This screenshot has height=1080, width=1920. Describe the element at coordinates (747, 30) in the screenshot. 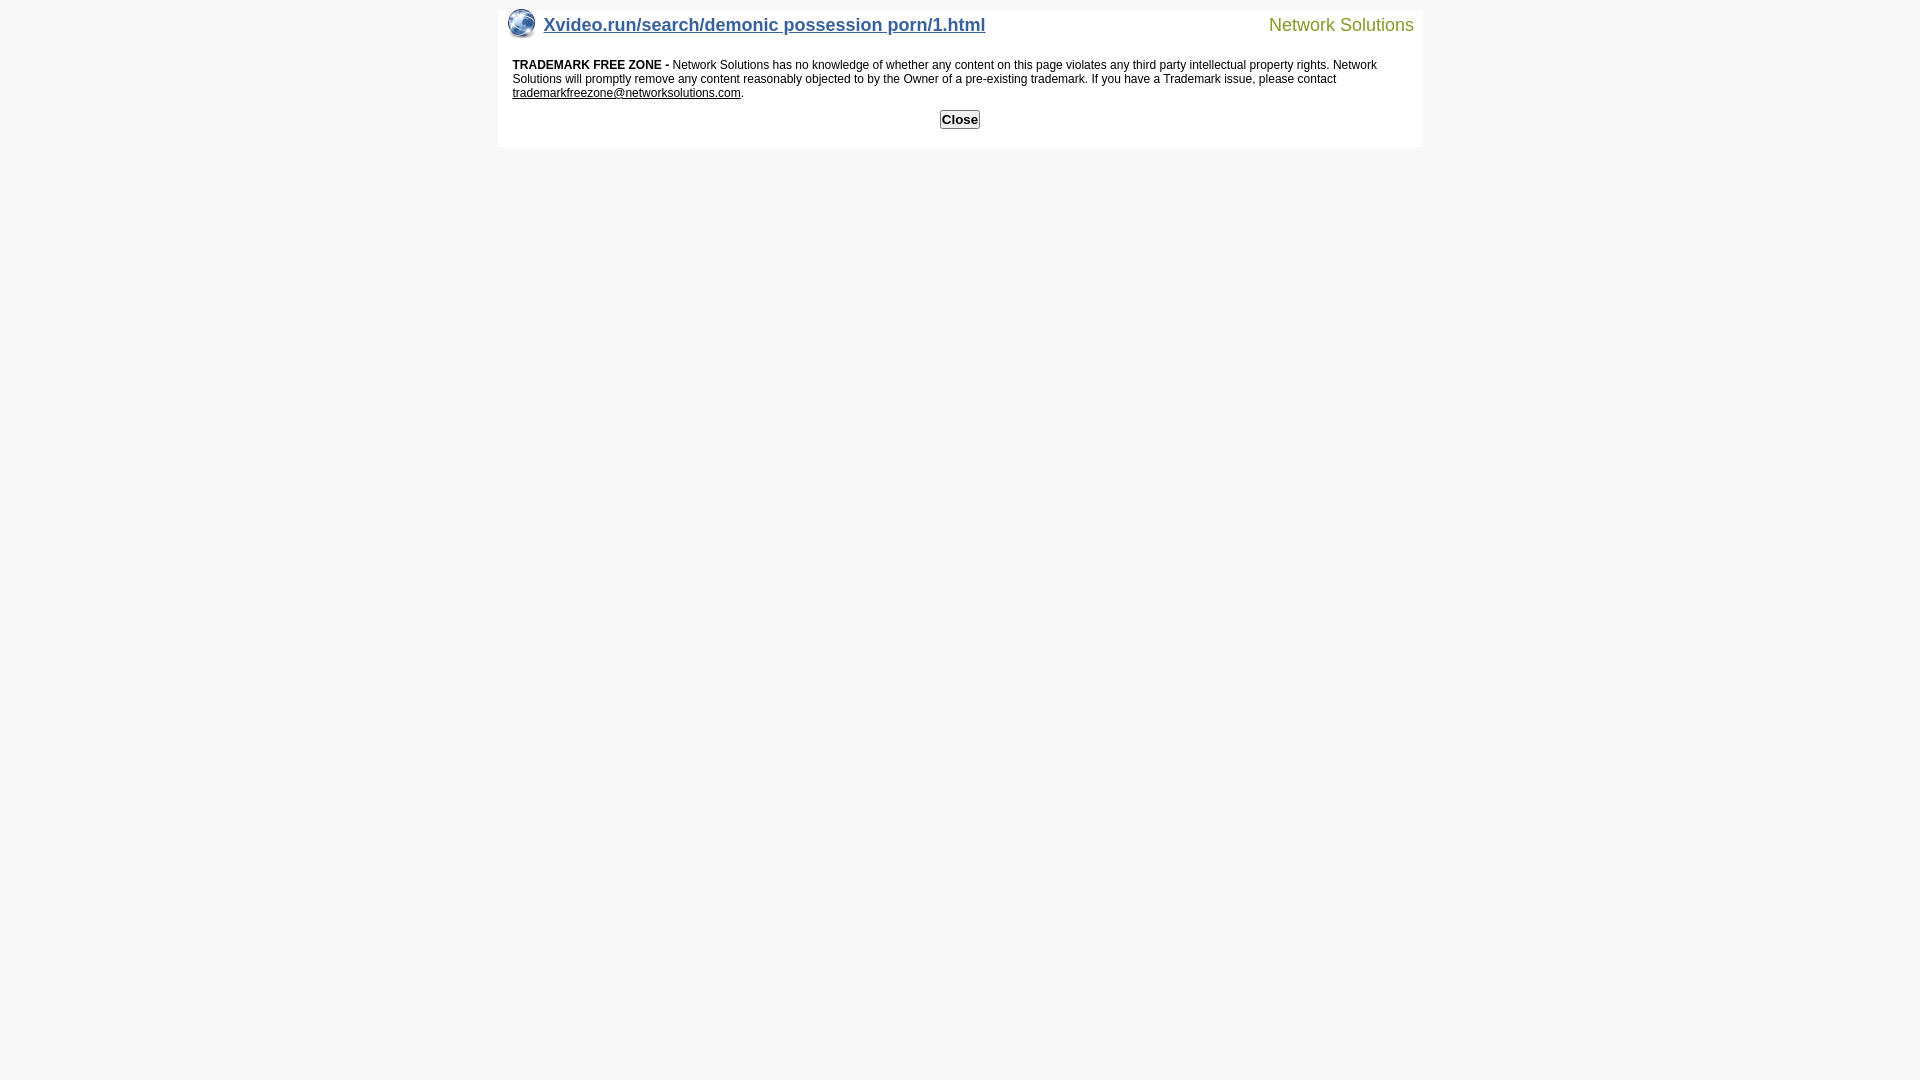

I see `Xvideo.run/search/demonic possession porn/1.html` at that location.